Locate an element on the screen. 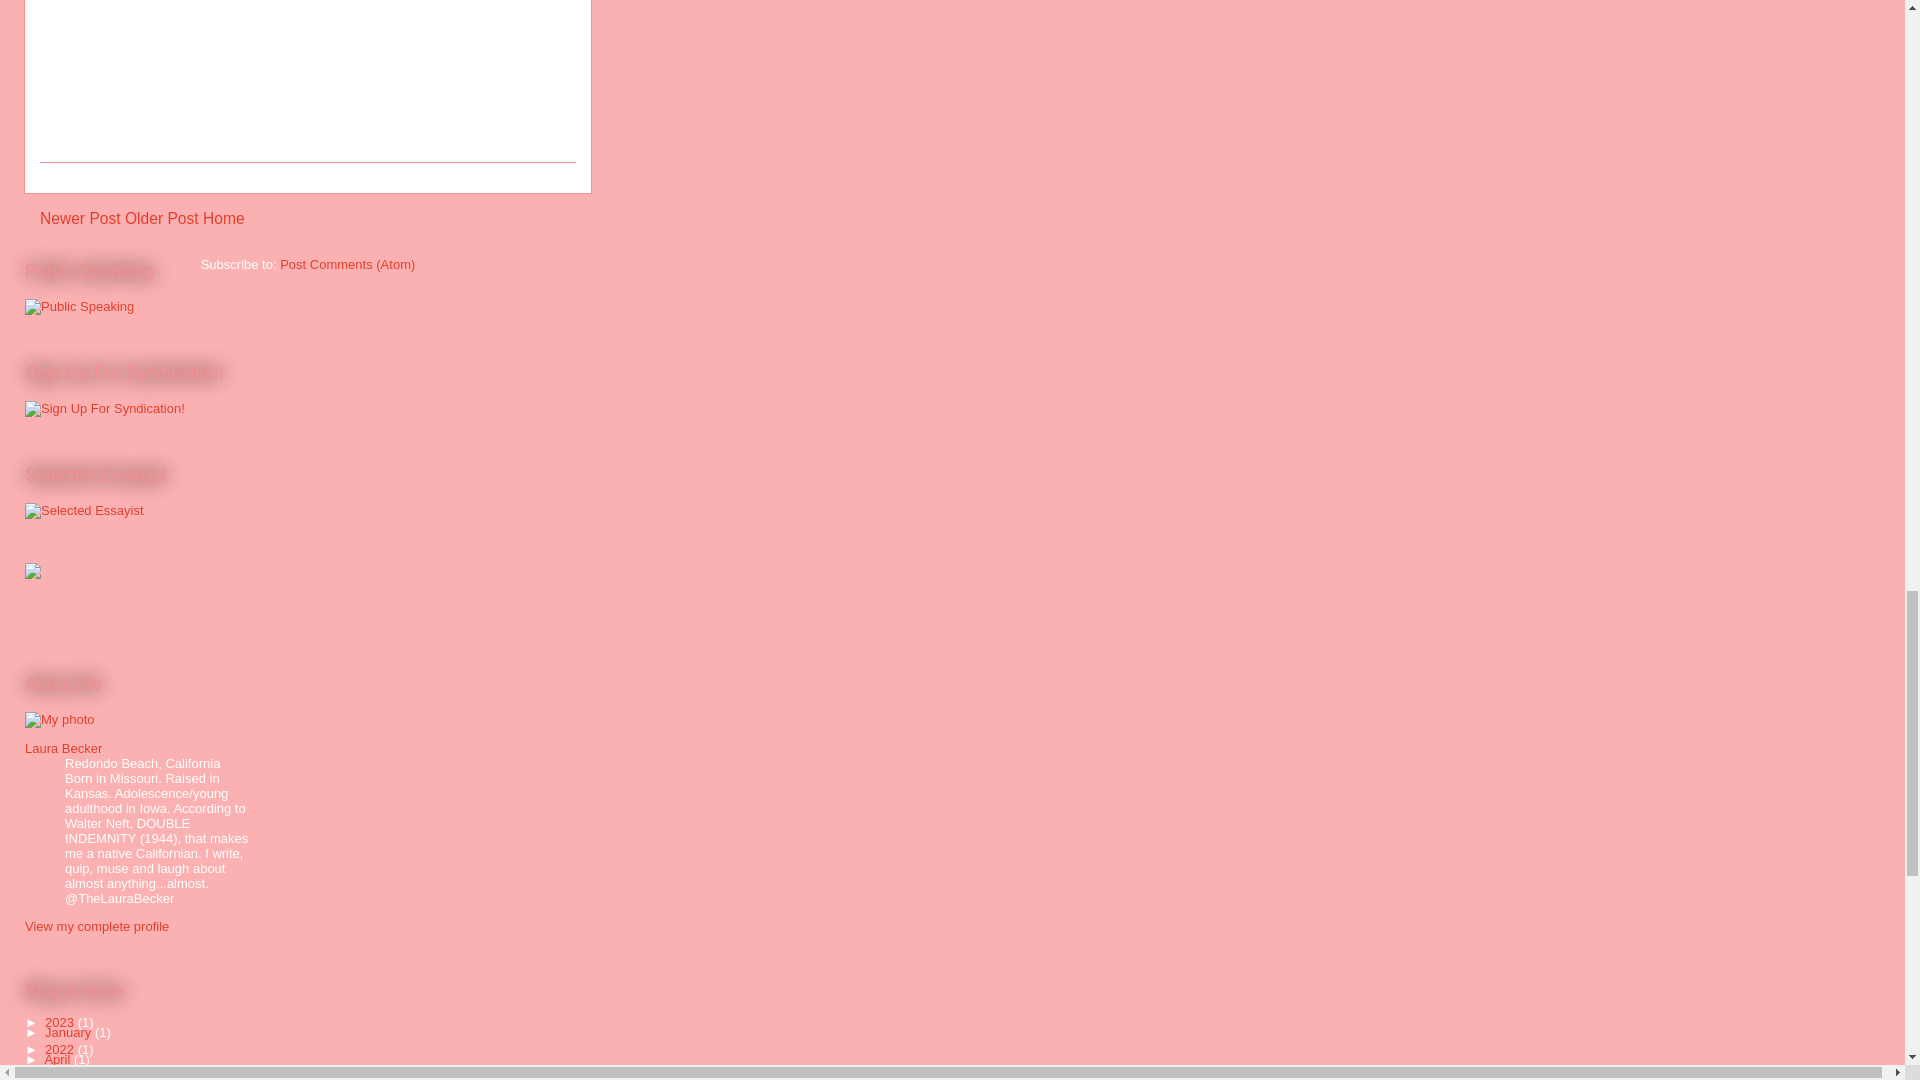  Older Post is located at coordinates (162, 218).